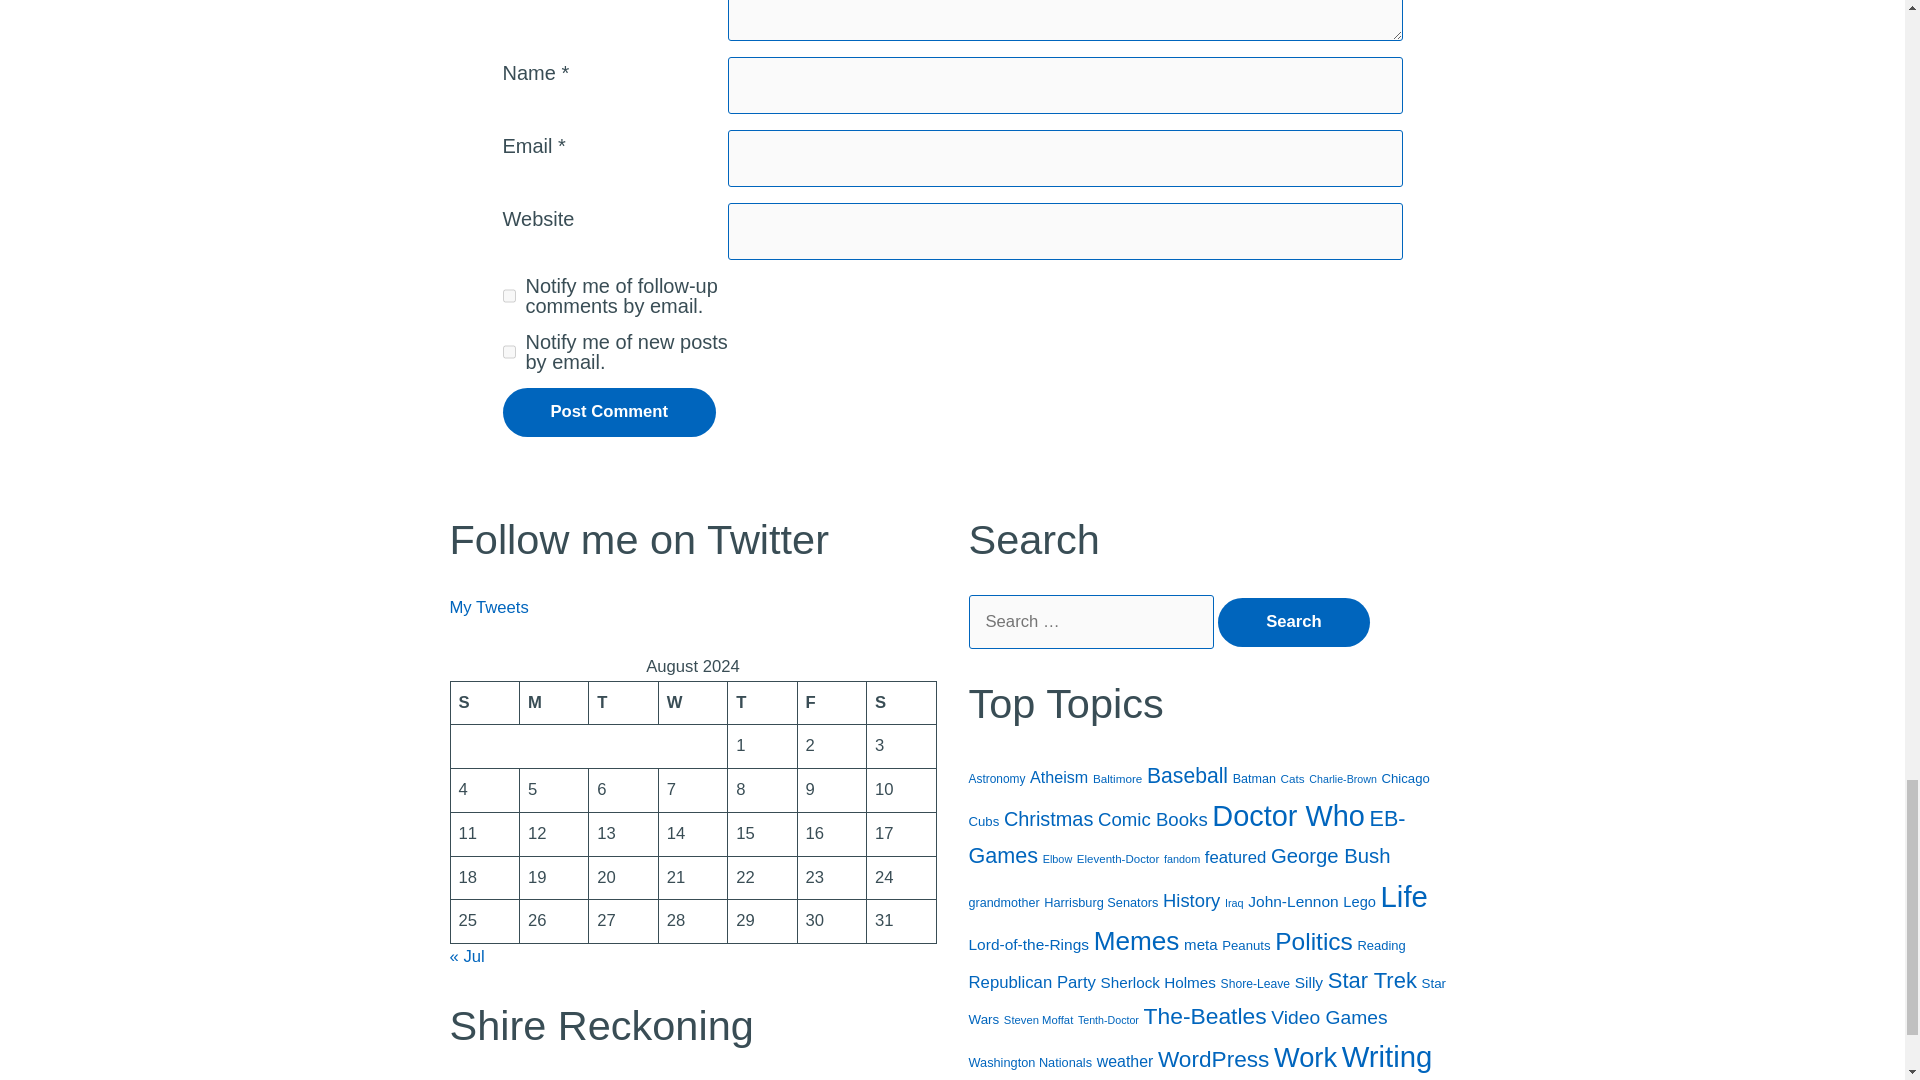 This screenshot has width=1920, height=1080. Describe the element at coordinates (624, 702) in the screenshot. I see `Tuesday` at that location.